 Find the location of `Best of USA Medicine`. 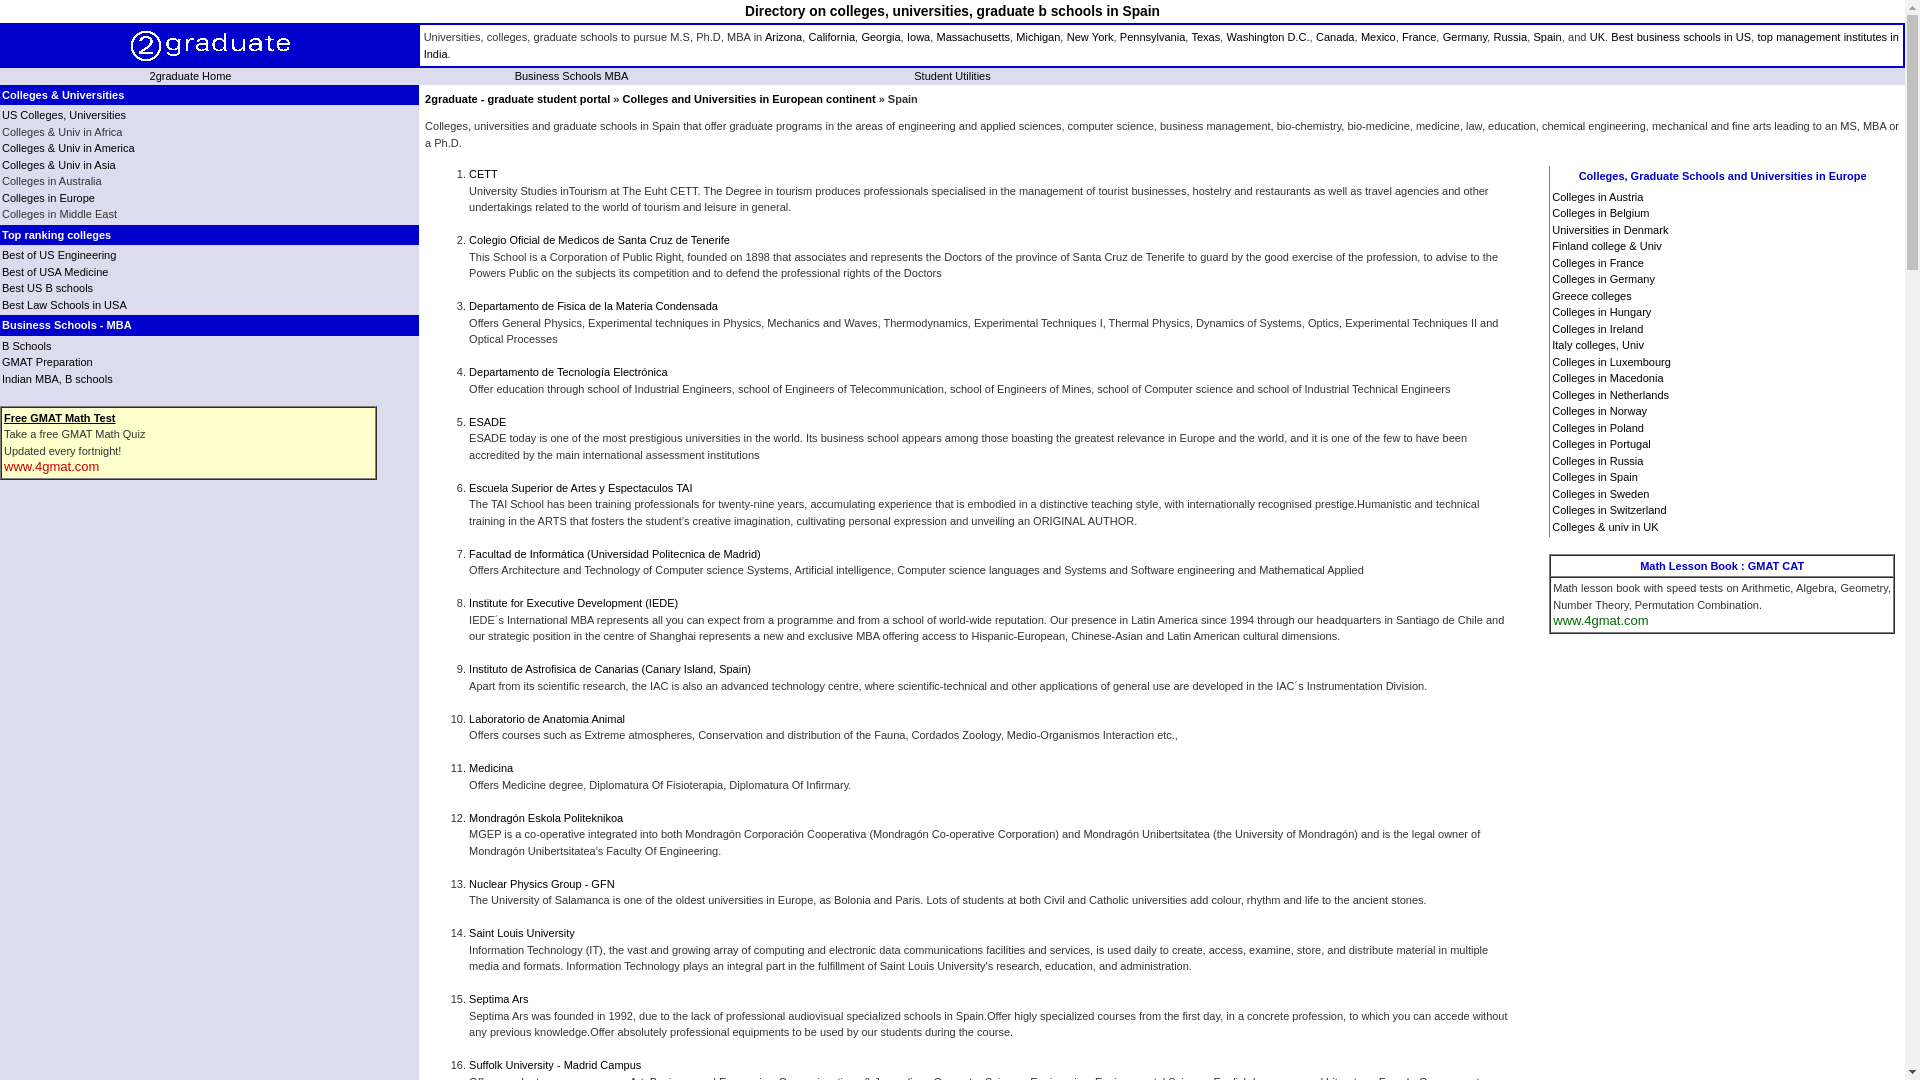

Best of USA Medicine is located at coordinates (55, 272).